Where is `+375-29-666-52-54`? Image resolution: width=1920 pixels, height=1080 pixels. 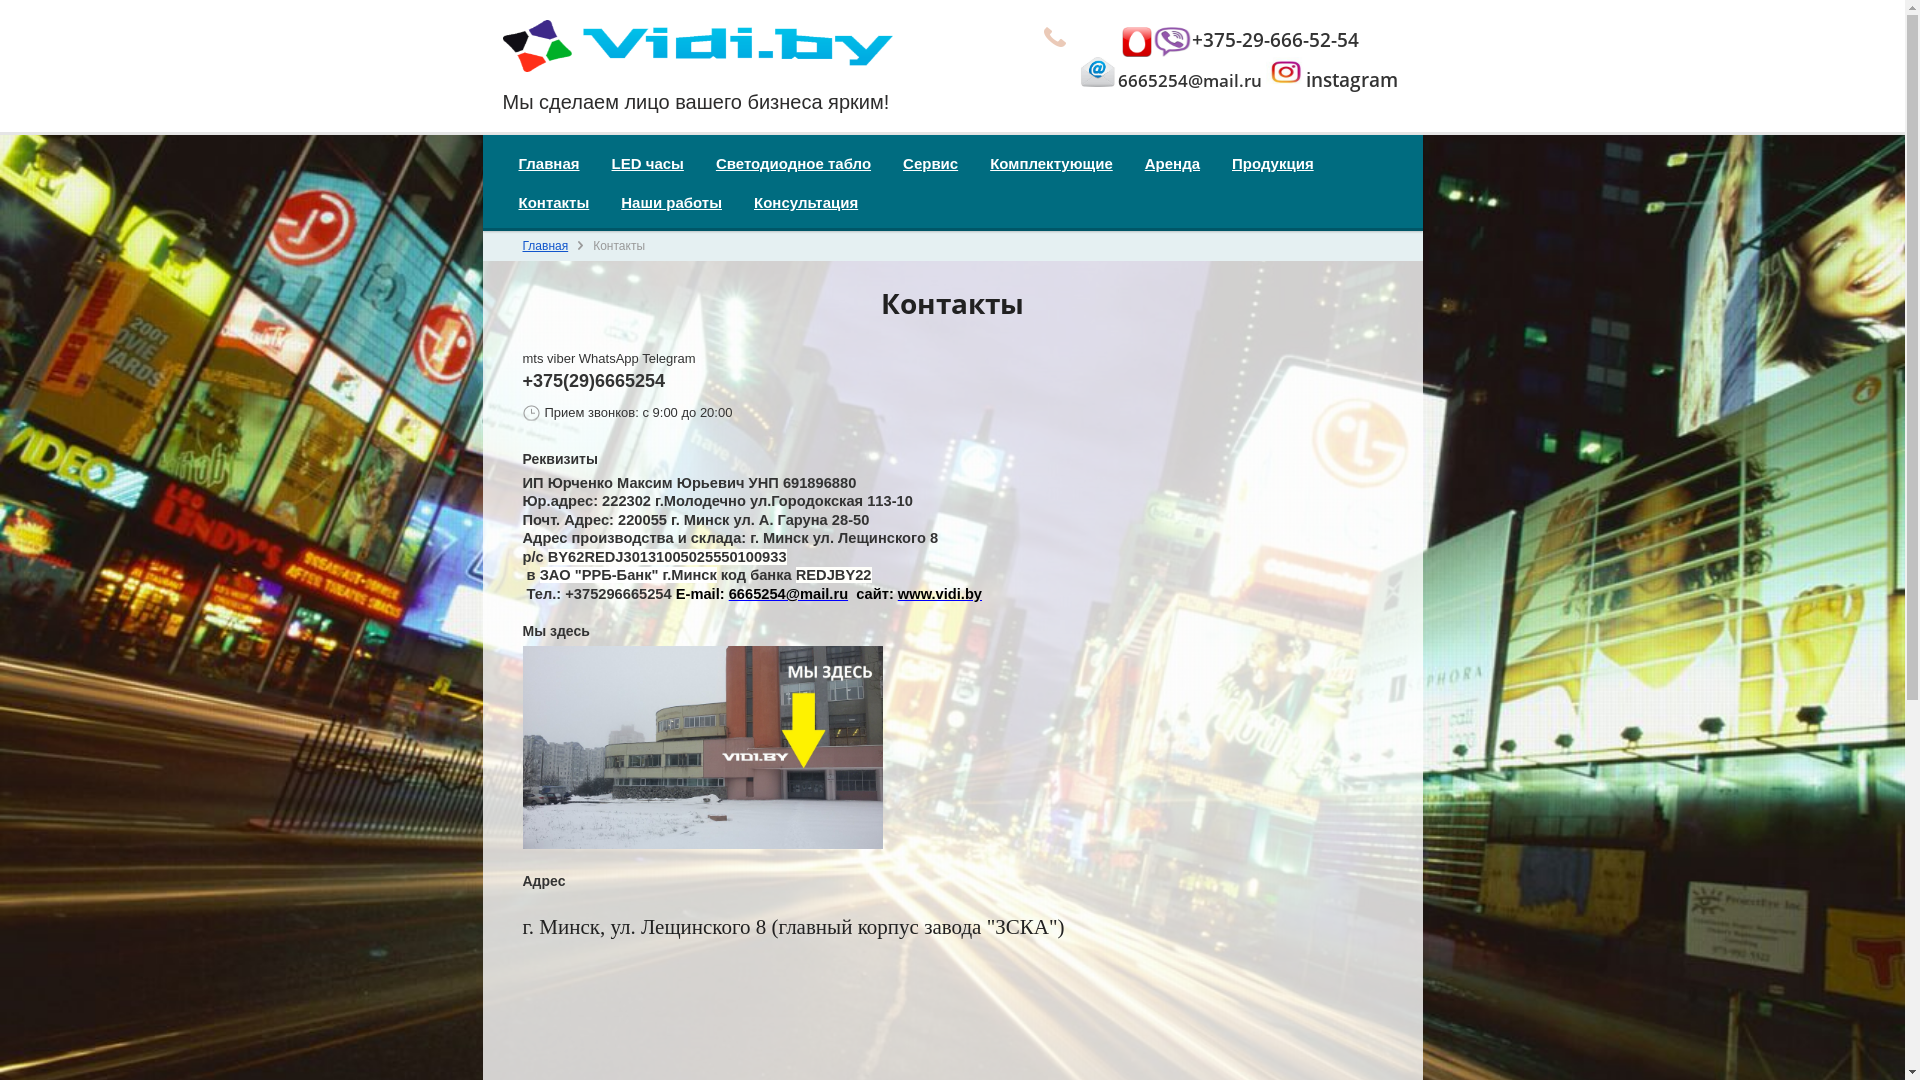
+375-29-666-52-54 is located at coordinates (1276, 40).